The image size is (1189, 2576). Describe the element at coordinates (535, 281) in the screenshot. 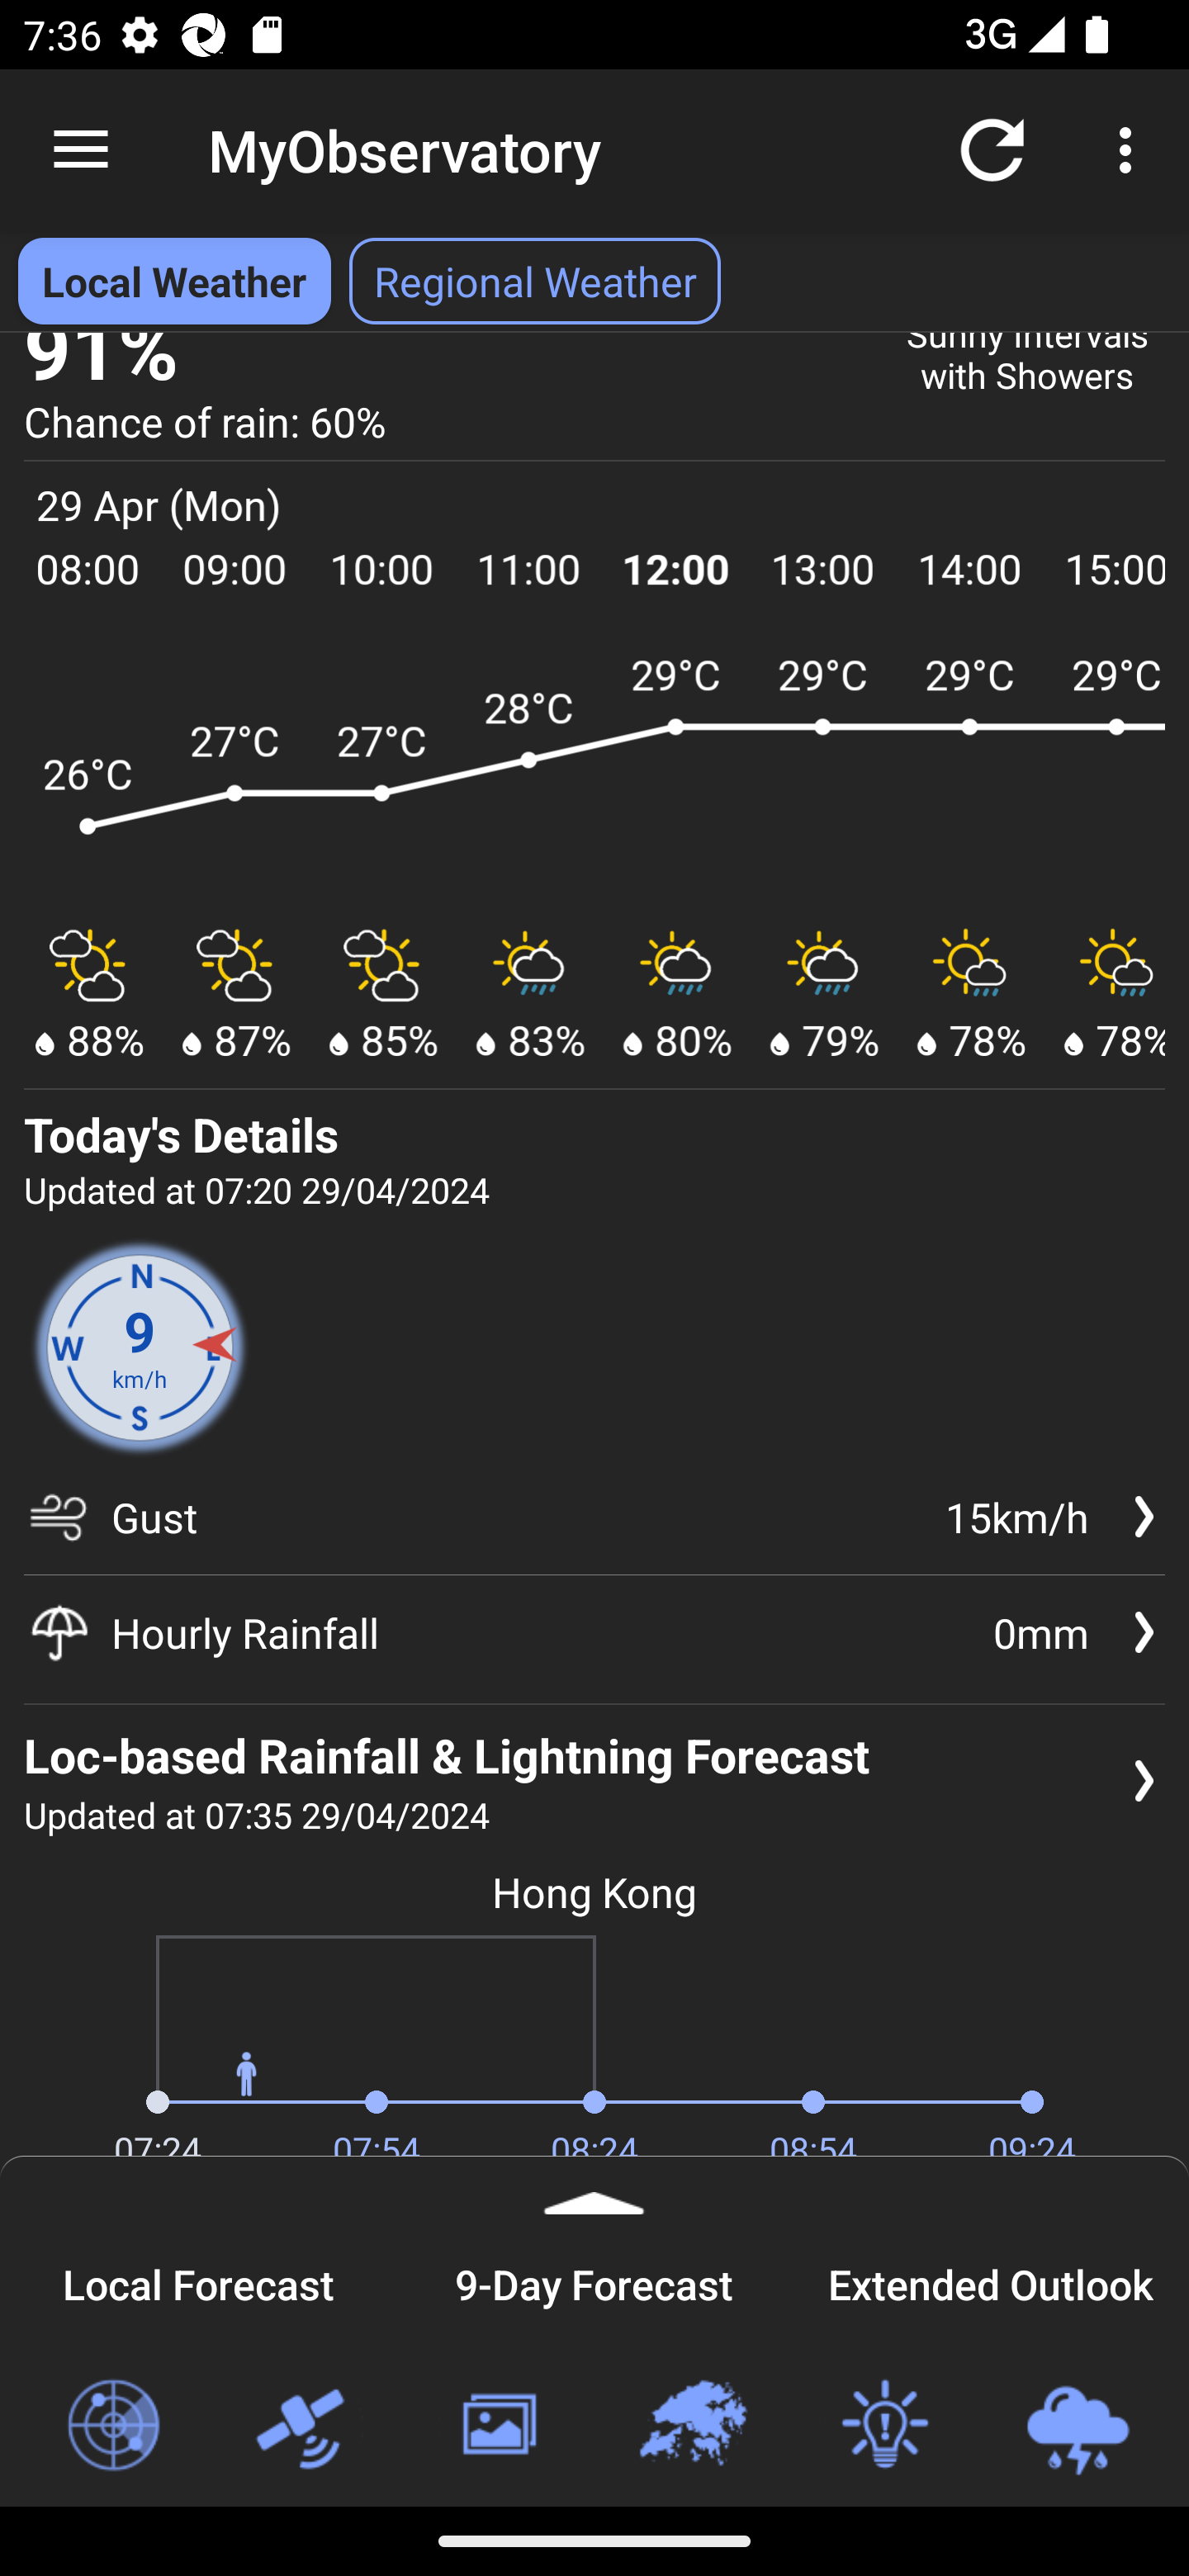

I see `Regional Weather Select Regional Weather` at that location.